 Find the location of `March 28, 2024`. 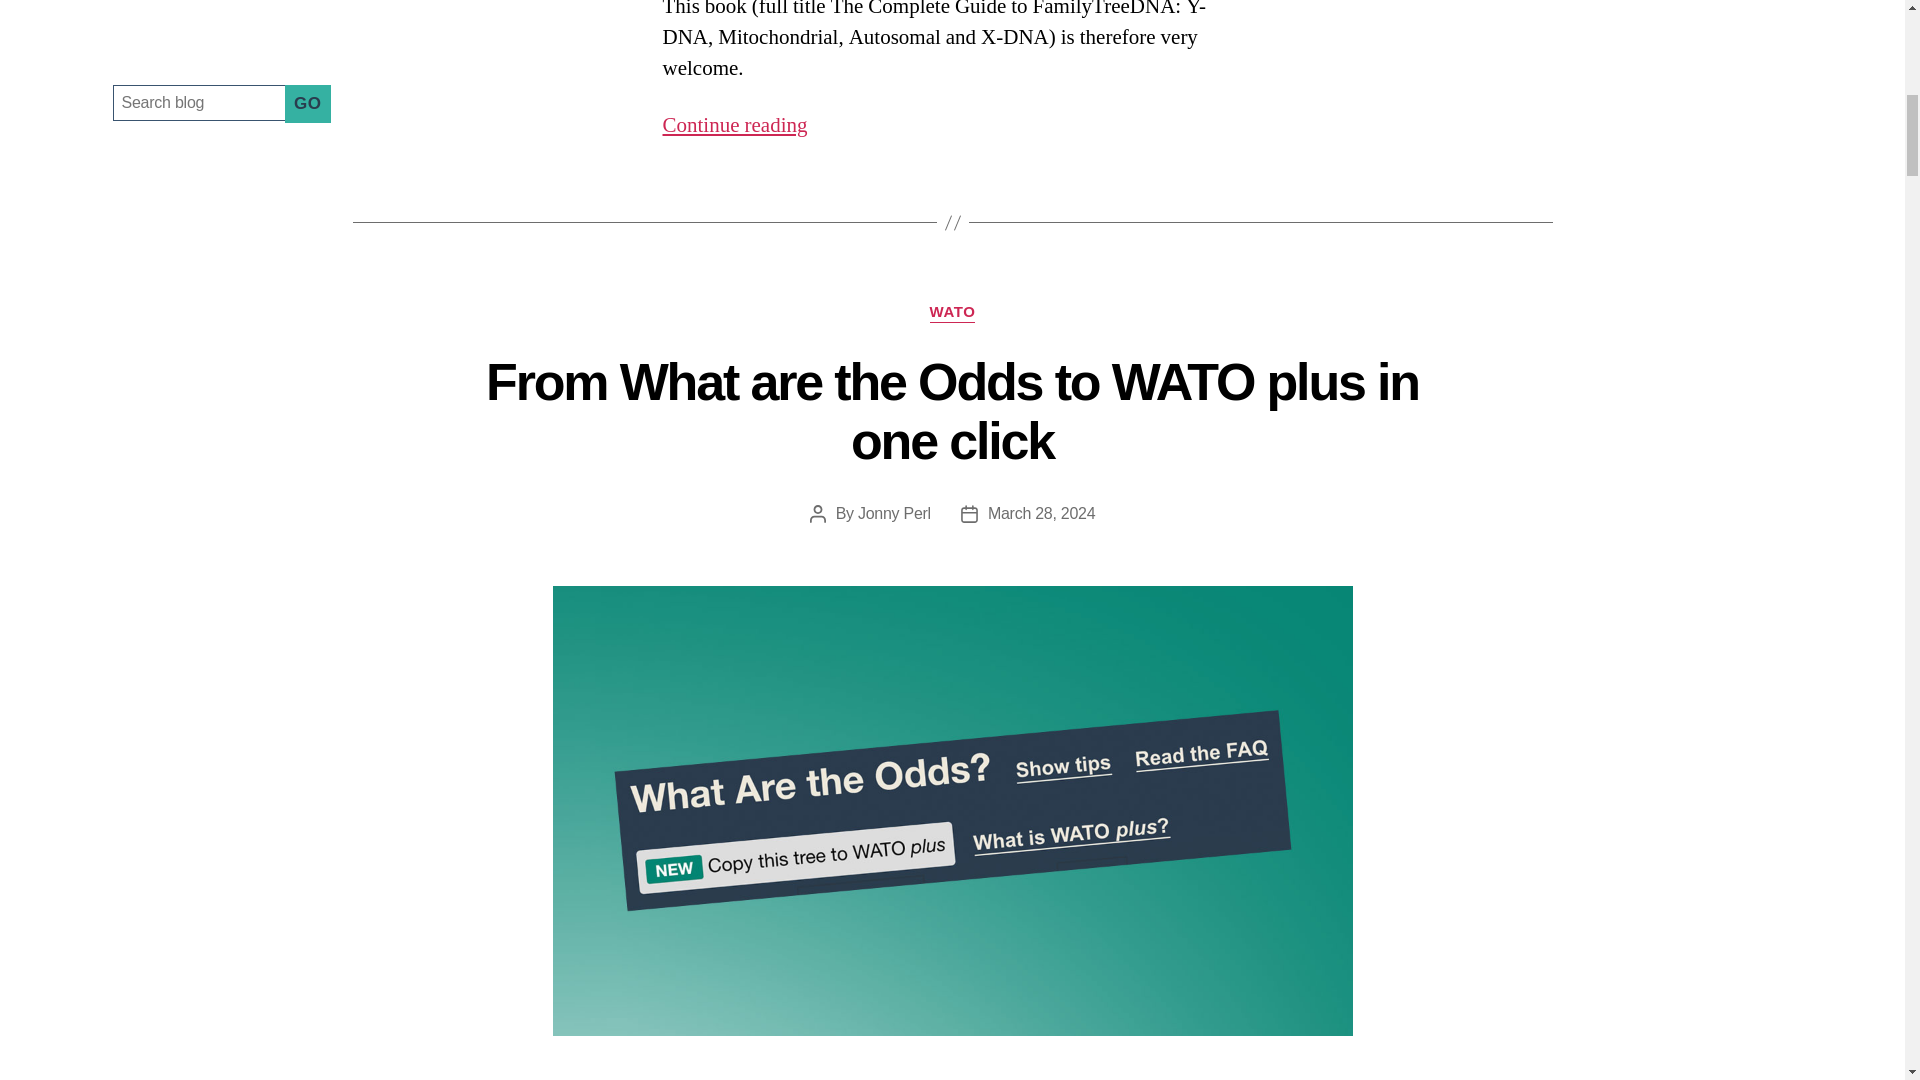

March 28, 2024 is located at coordinates (1041, 513).